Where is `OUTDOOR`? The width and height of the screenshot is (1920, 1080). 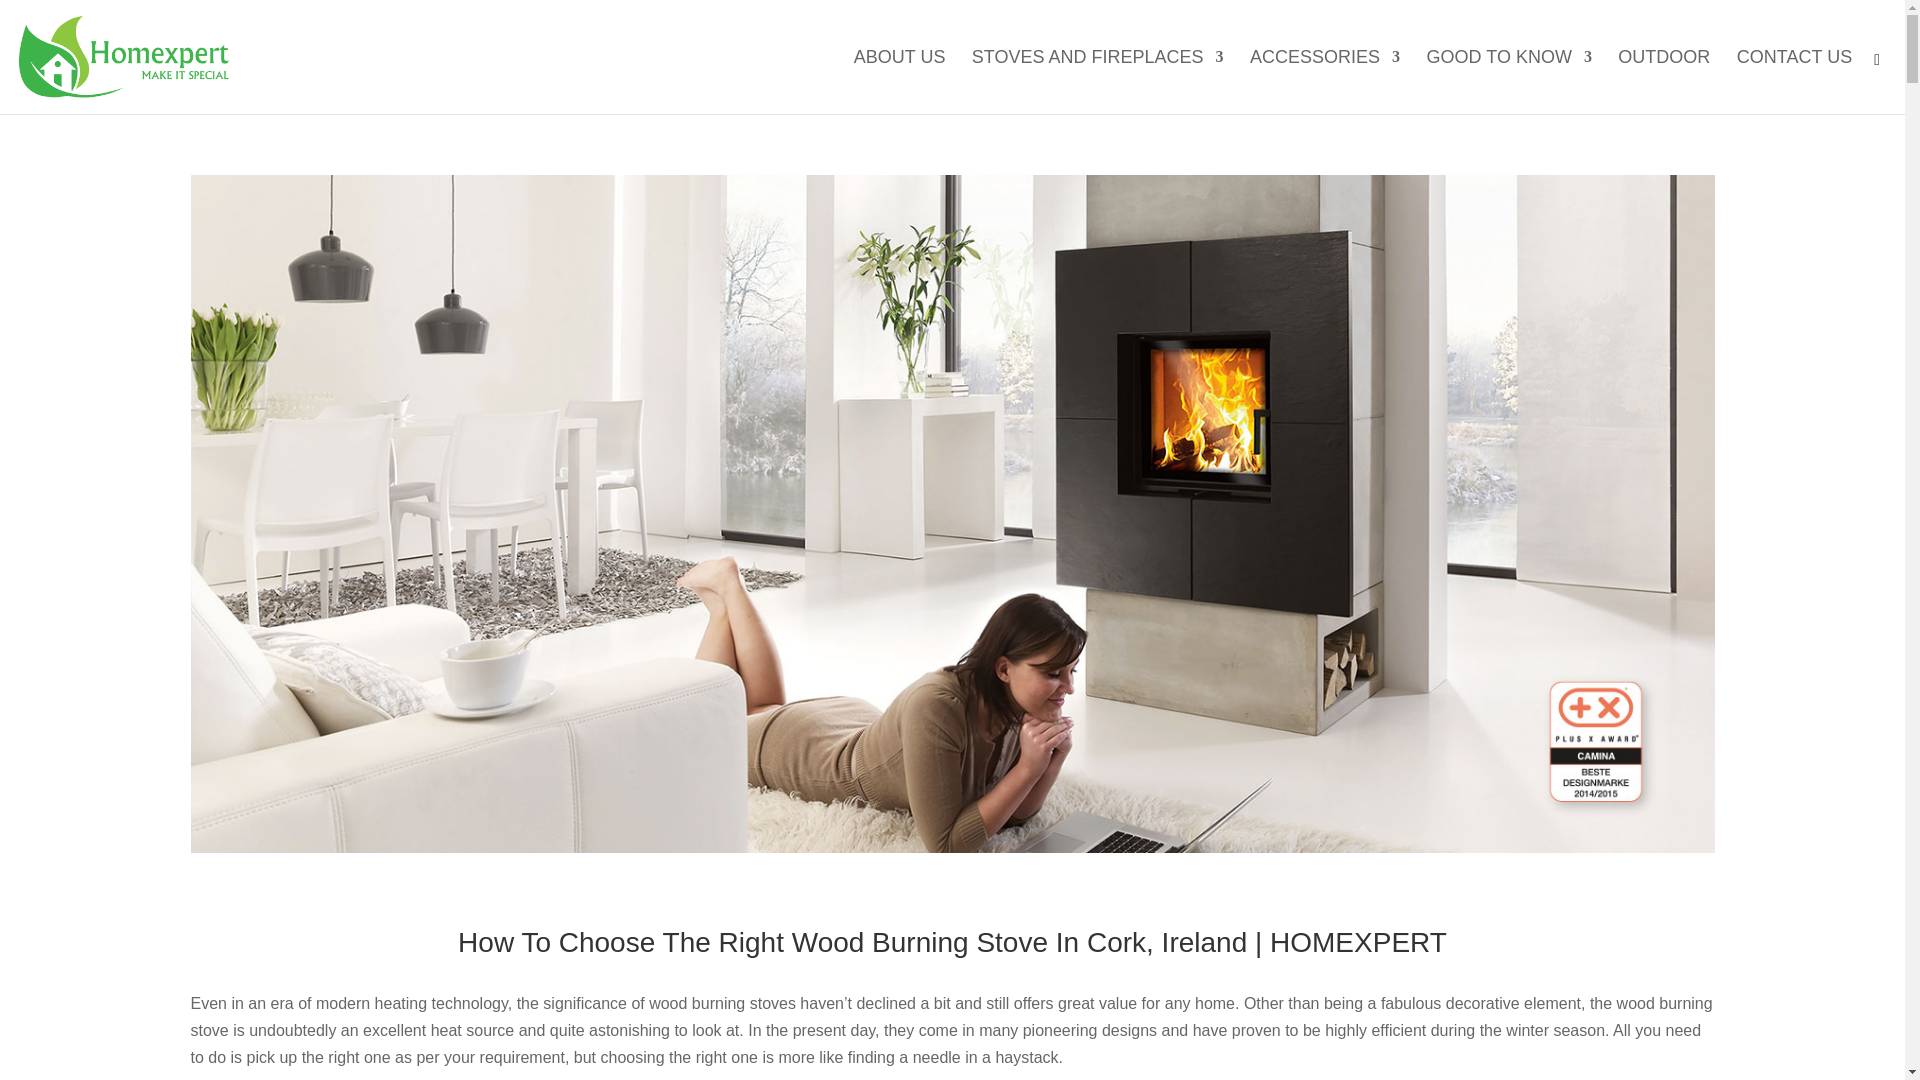
OUTDOOR is located at coordinates (1664, 82).